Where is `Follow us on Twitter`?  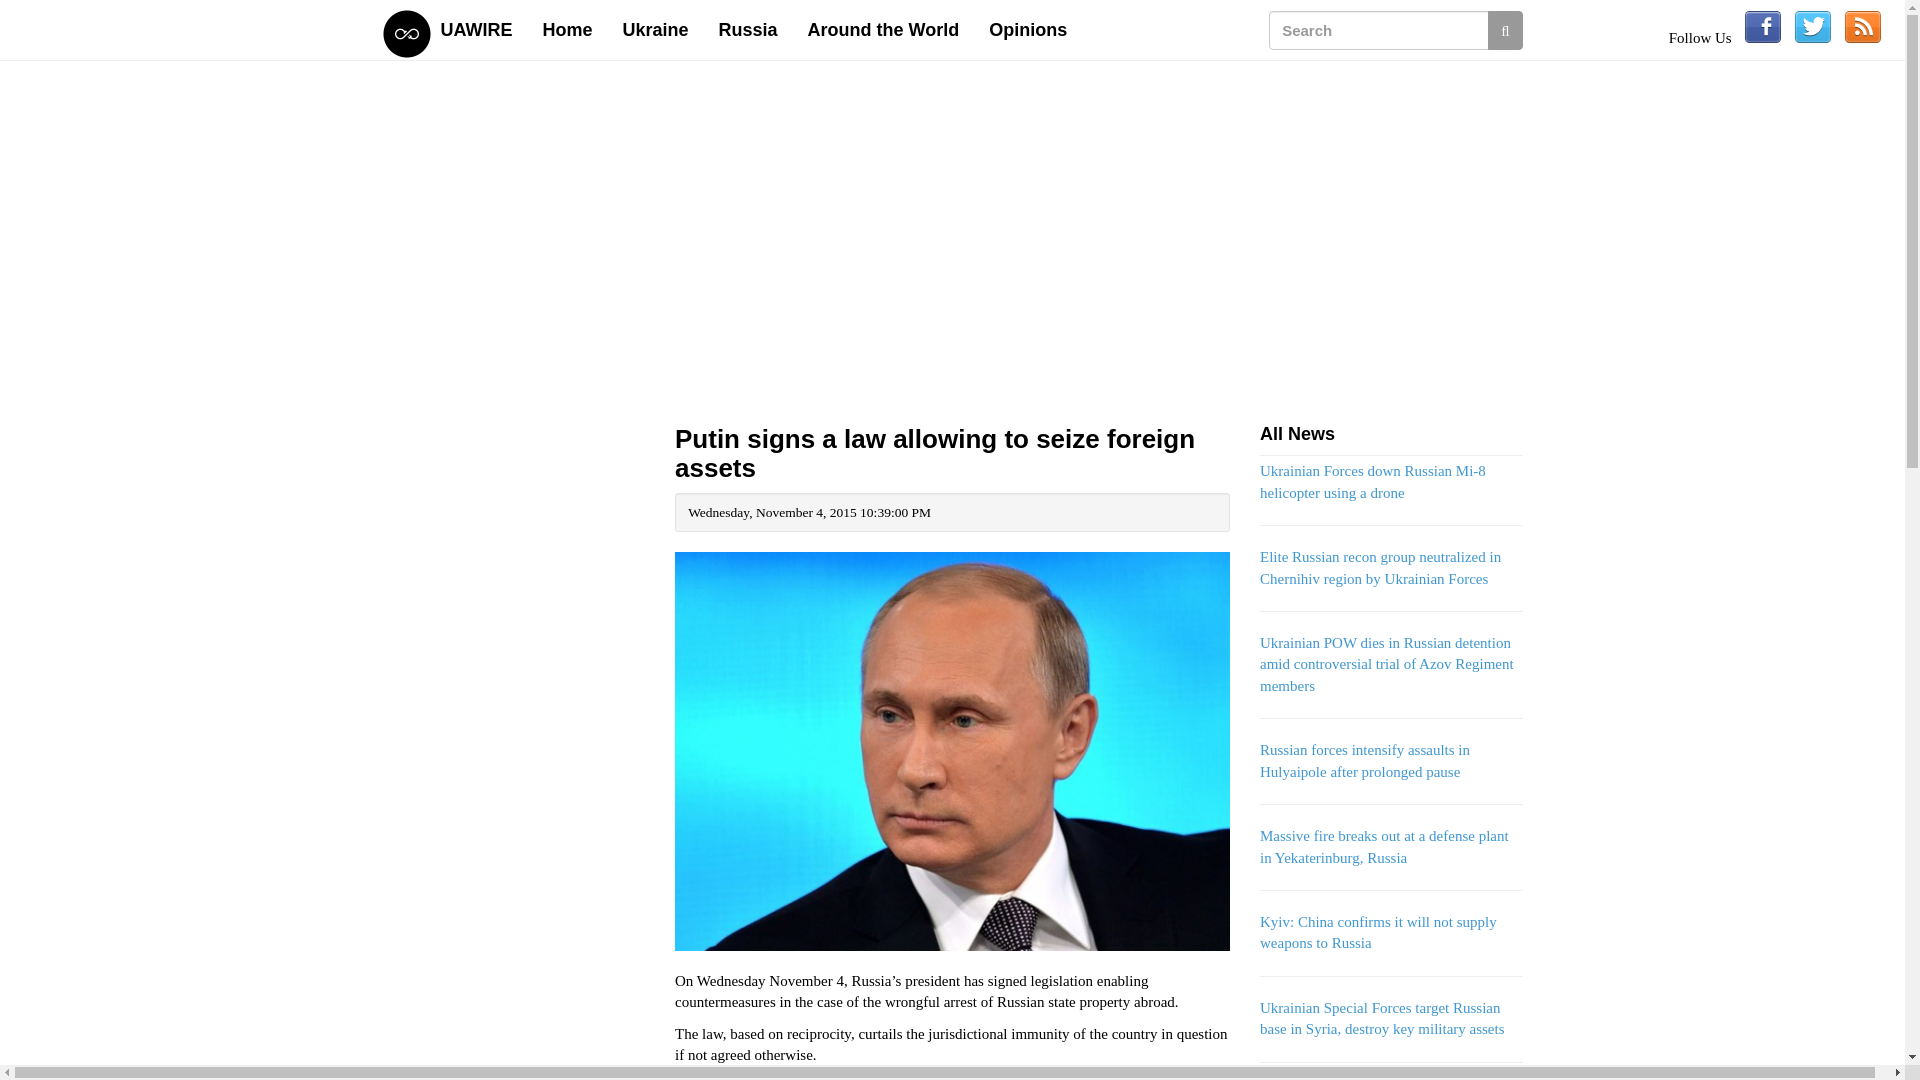
Follow us on Twitter is located at coordinates (1813, 26).